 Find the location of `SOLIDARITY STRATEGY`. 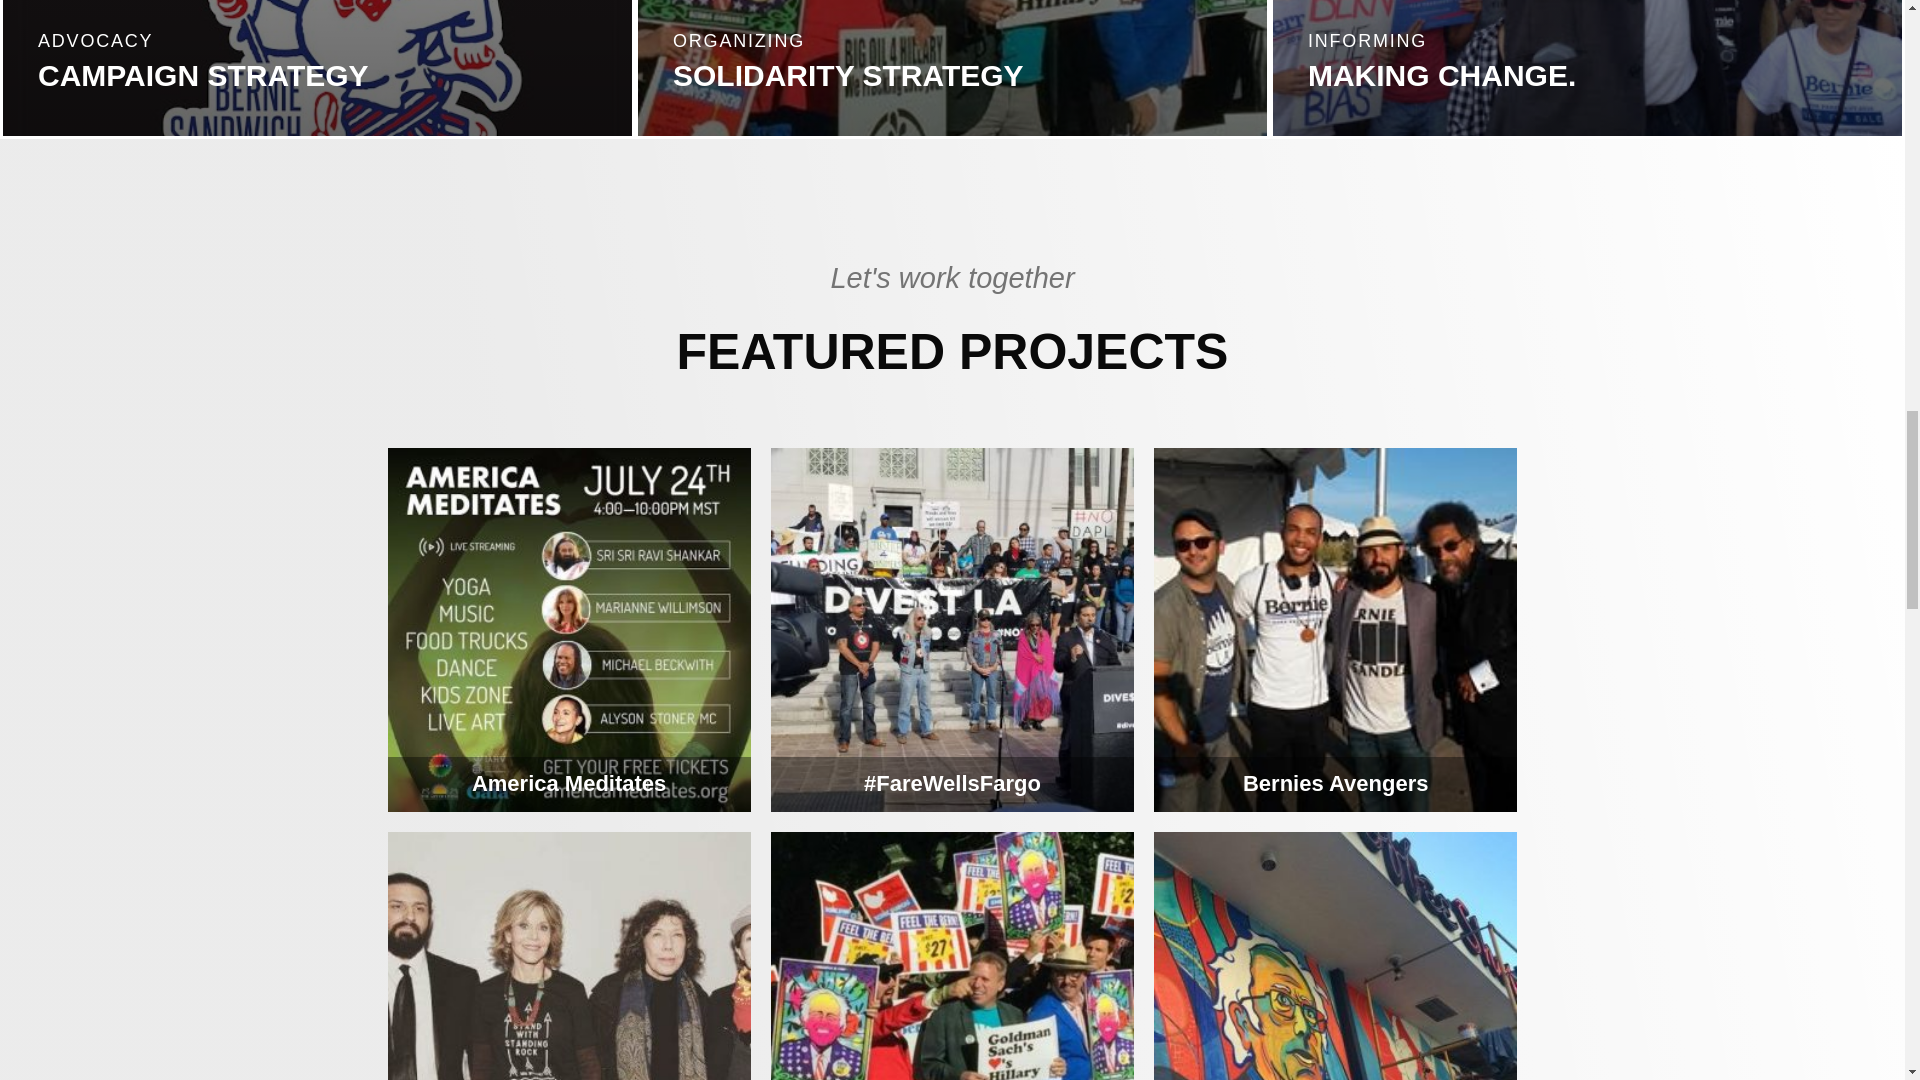

SOLIDARITY STRATEGY is located at coordinates (848, 75).